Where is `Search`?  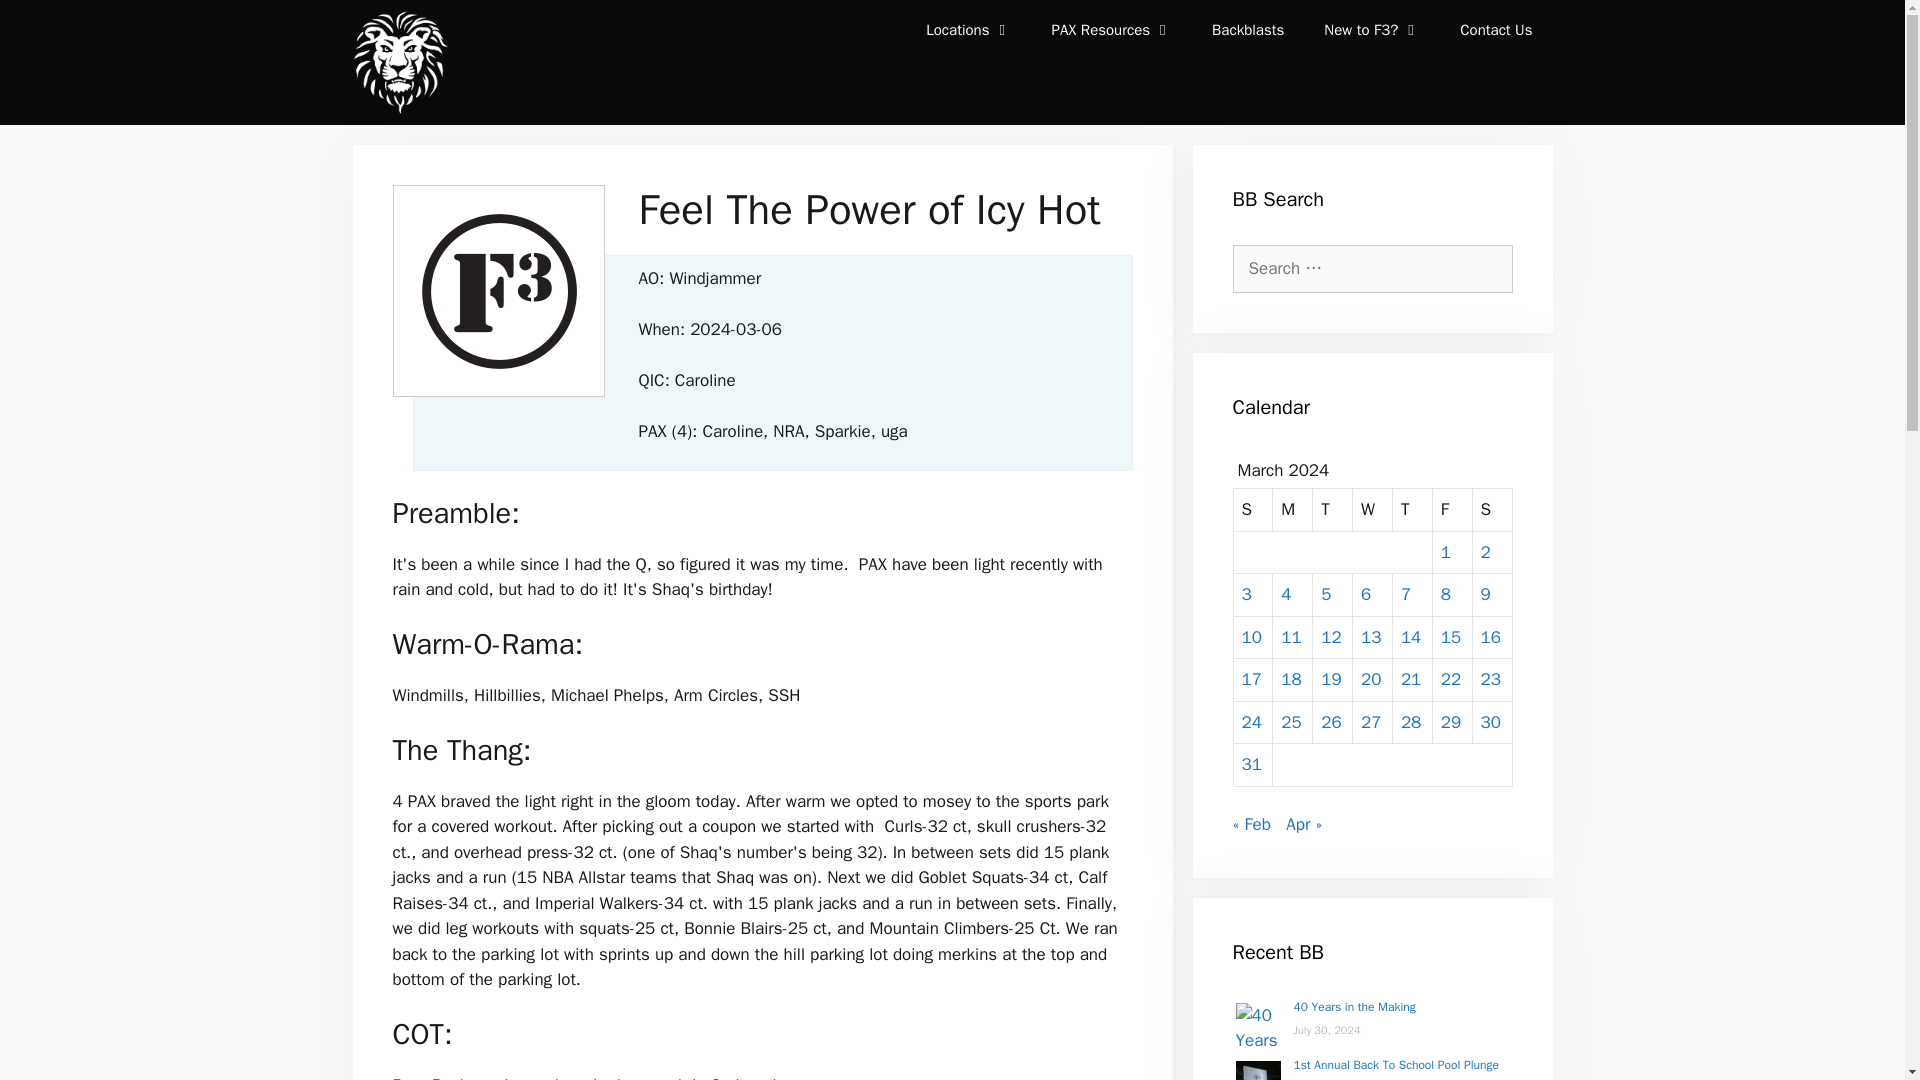 Search is located at coordinates (44, 21).